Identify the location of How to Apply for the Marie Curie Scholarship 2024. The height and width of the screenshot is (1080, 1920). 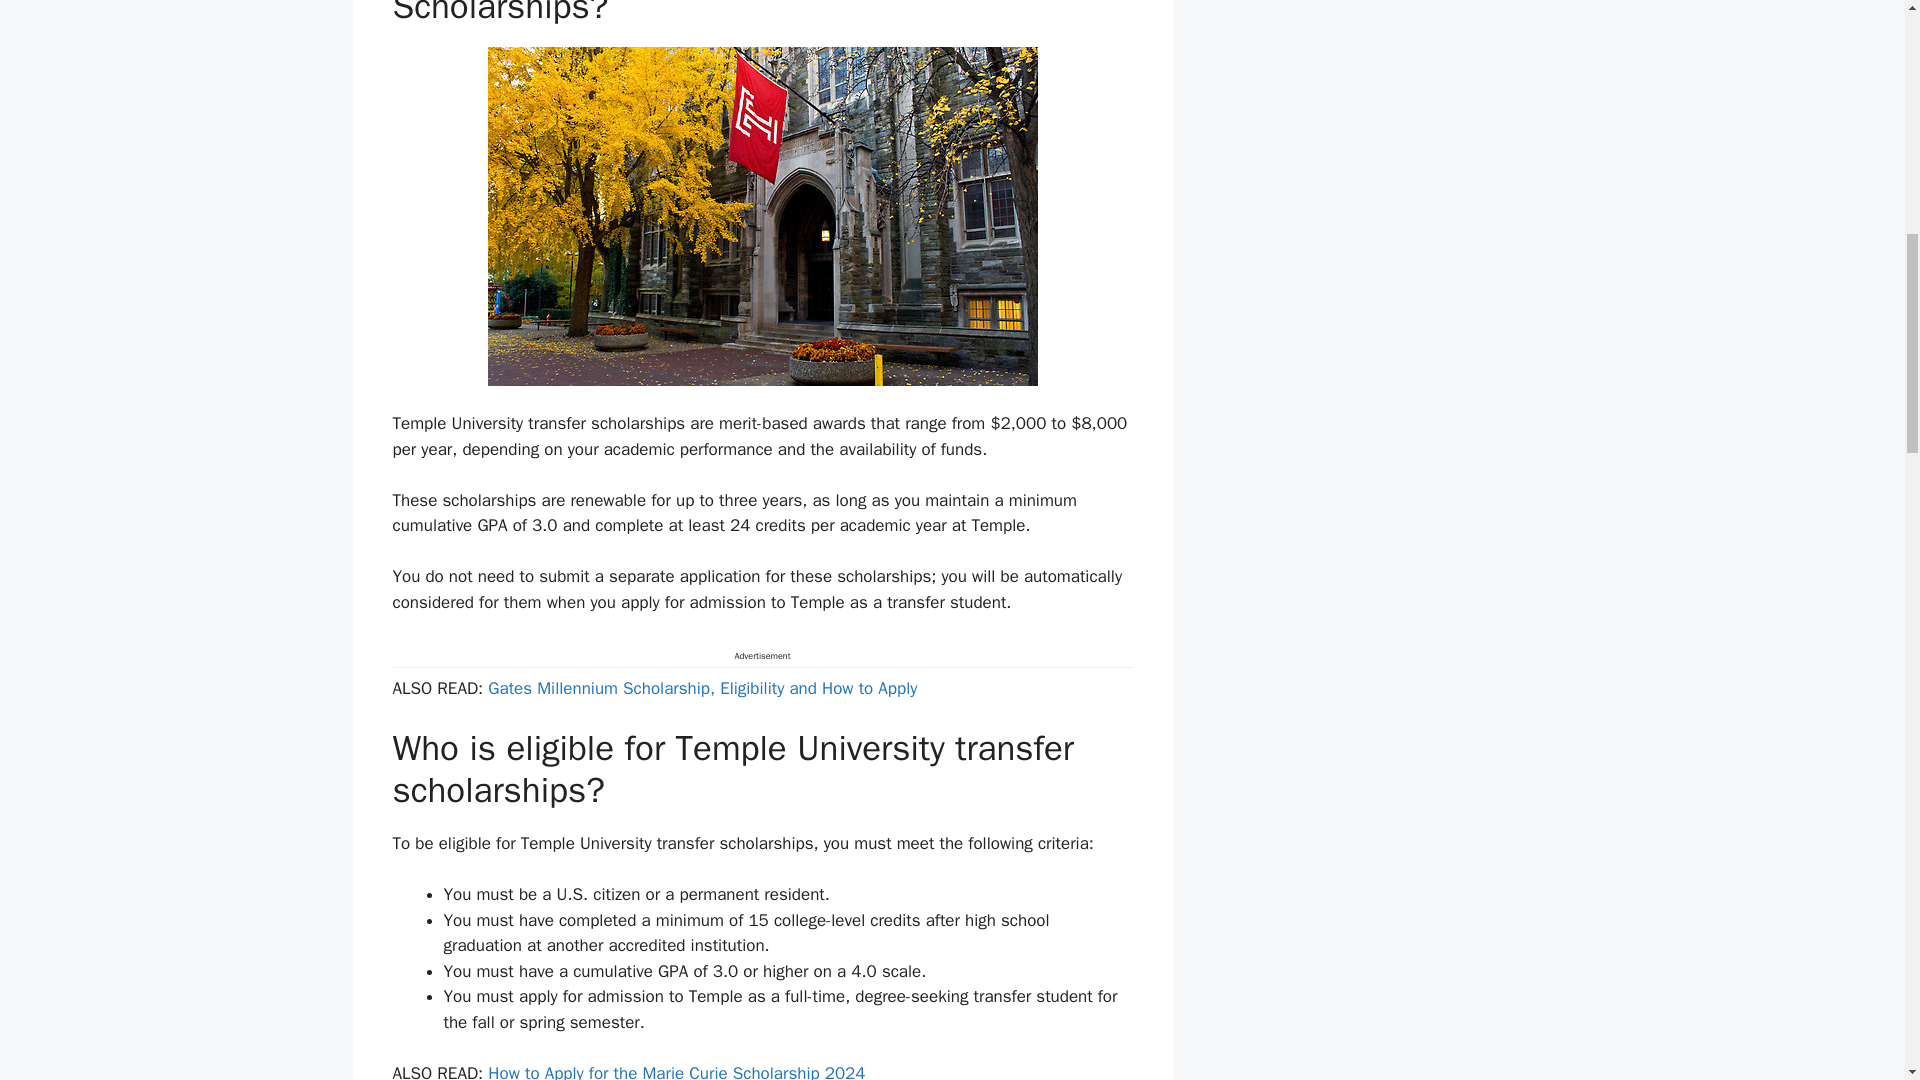
(676, 1071).